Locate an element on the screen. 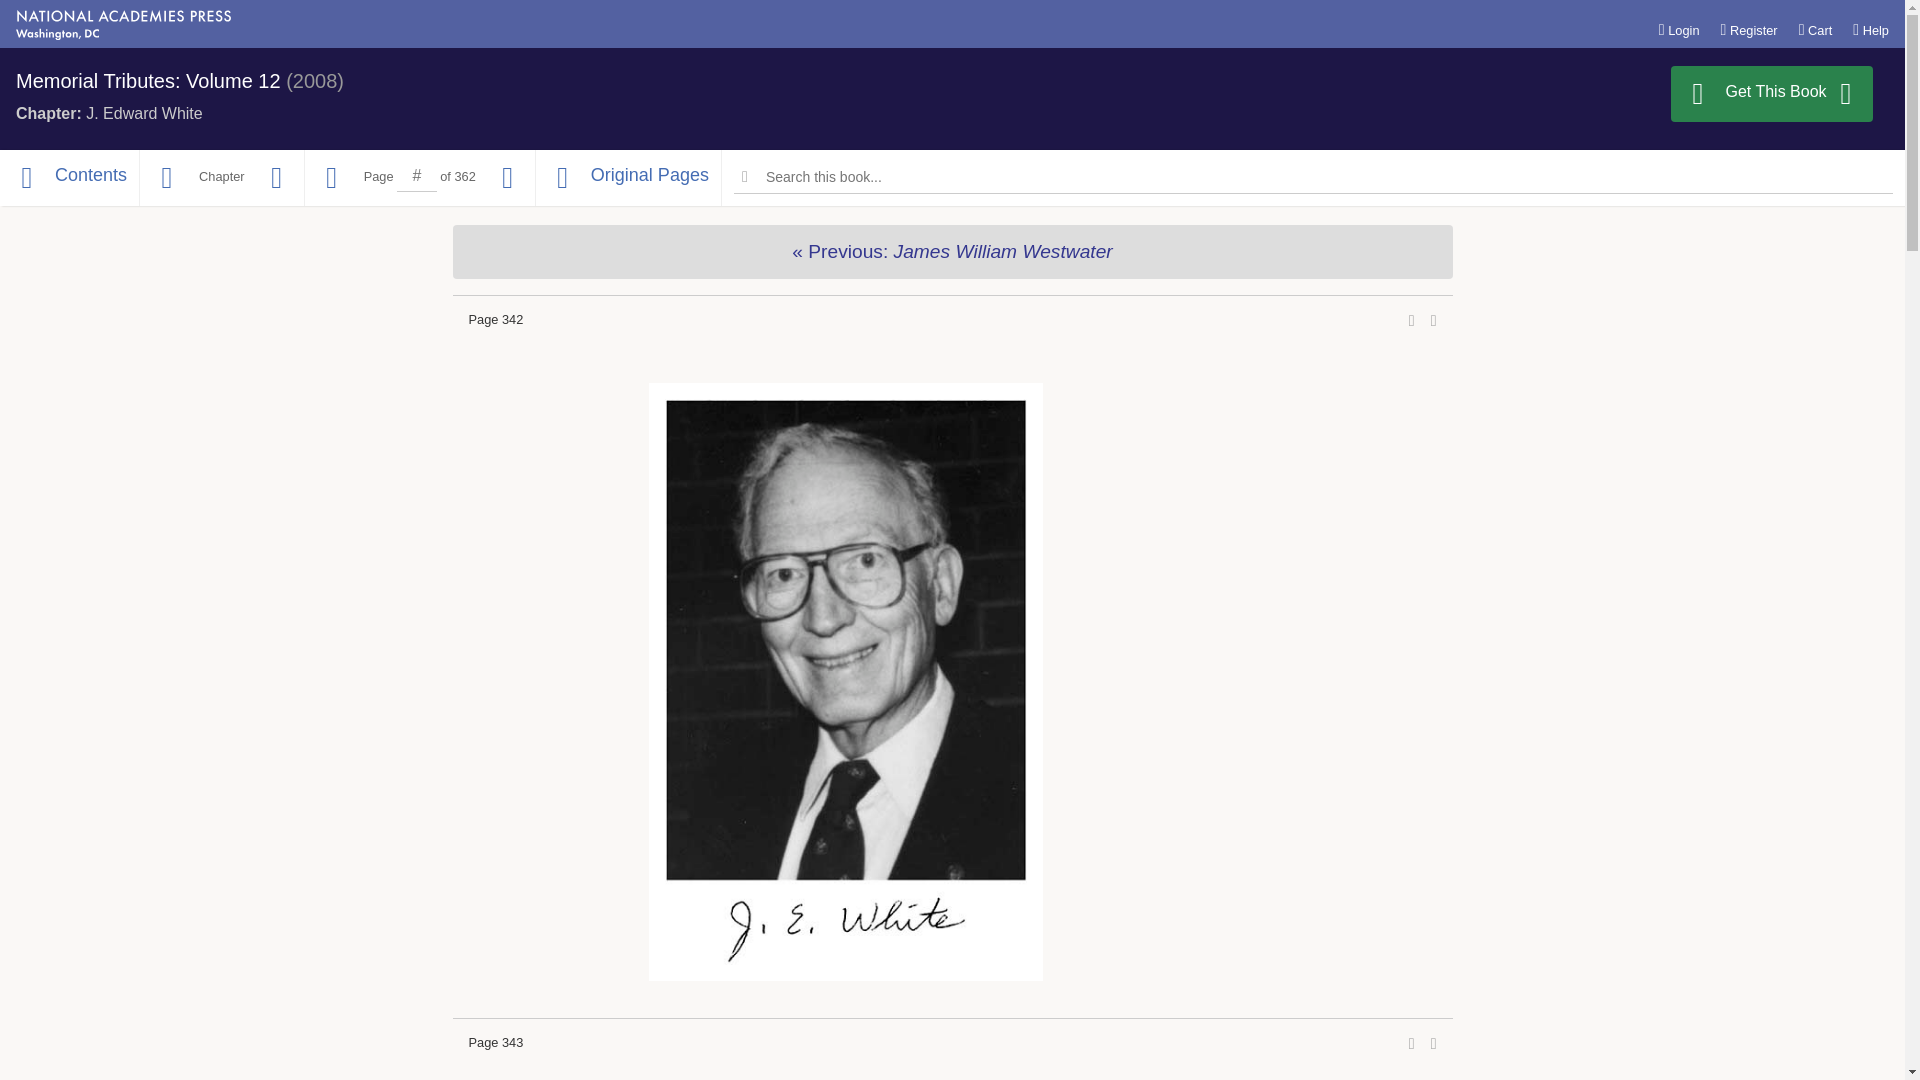 The image size is (1920, 1080). Register is located at coordinates (1748, 29).